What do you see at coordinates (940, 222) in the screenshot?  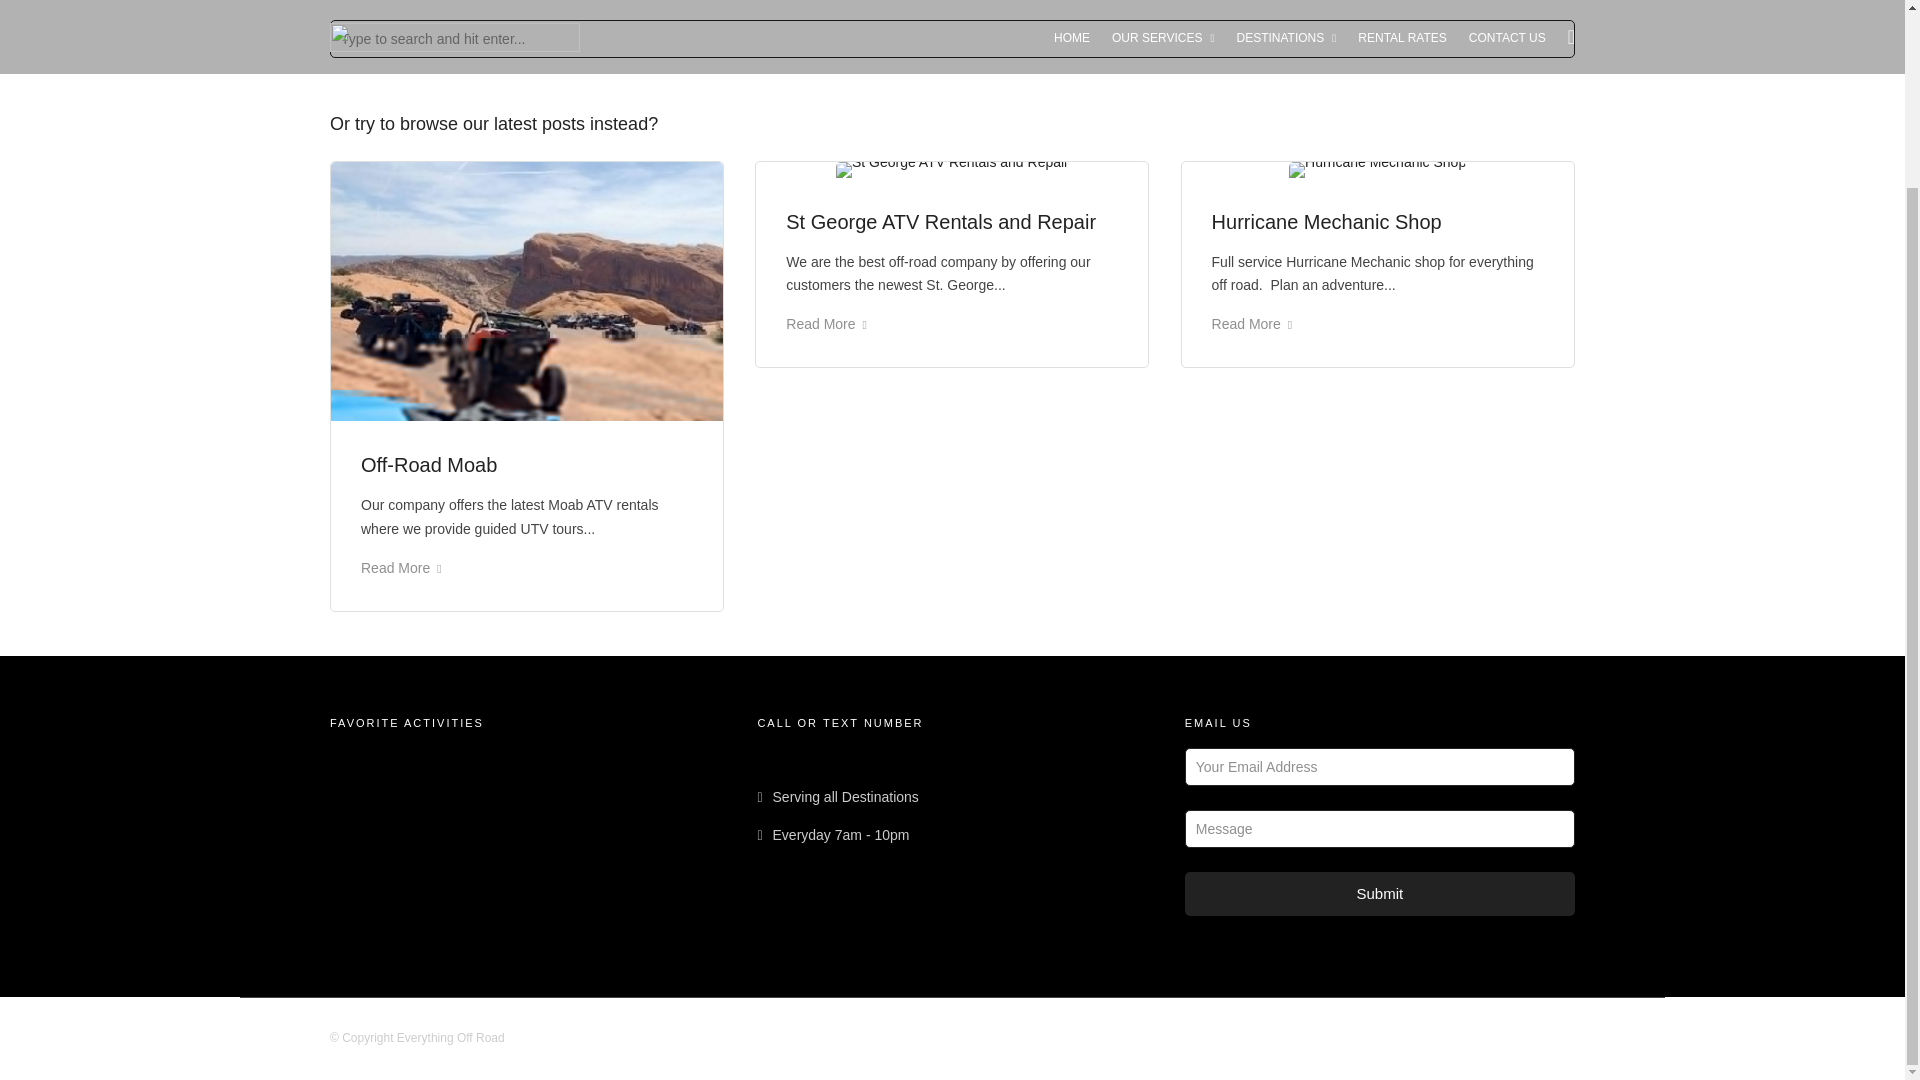 I see `St George ATV Rentals and Repair` at bounding box center [940, 222].